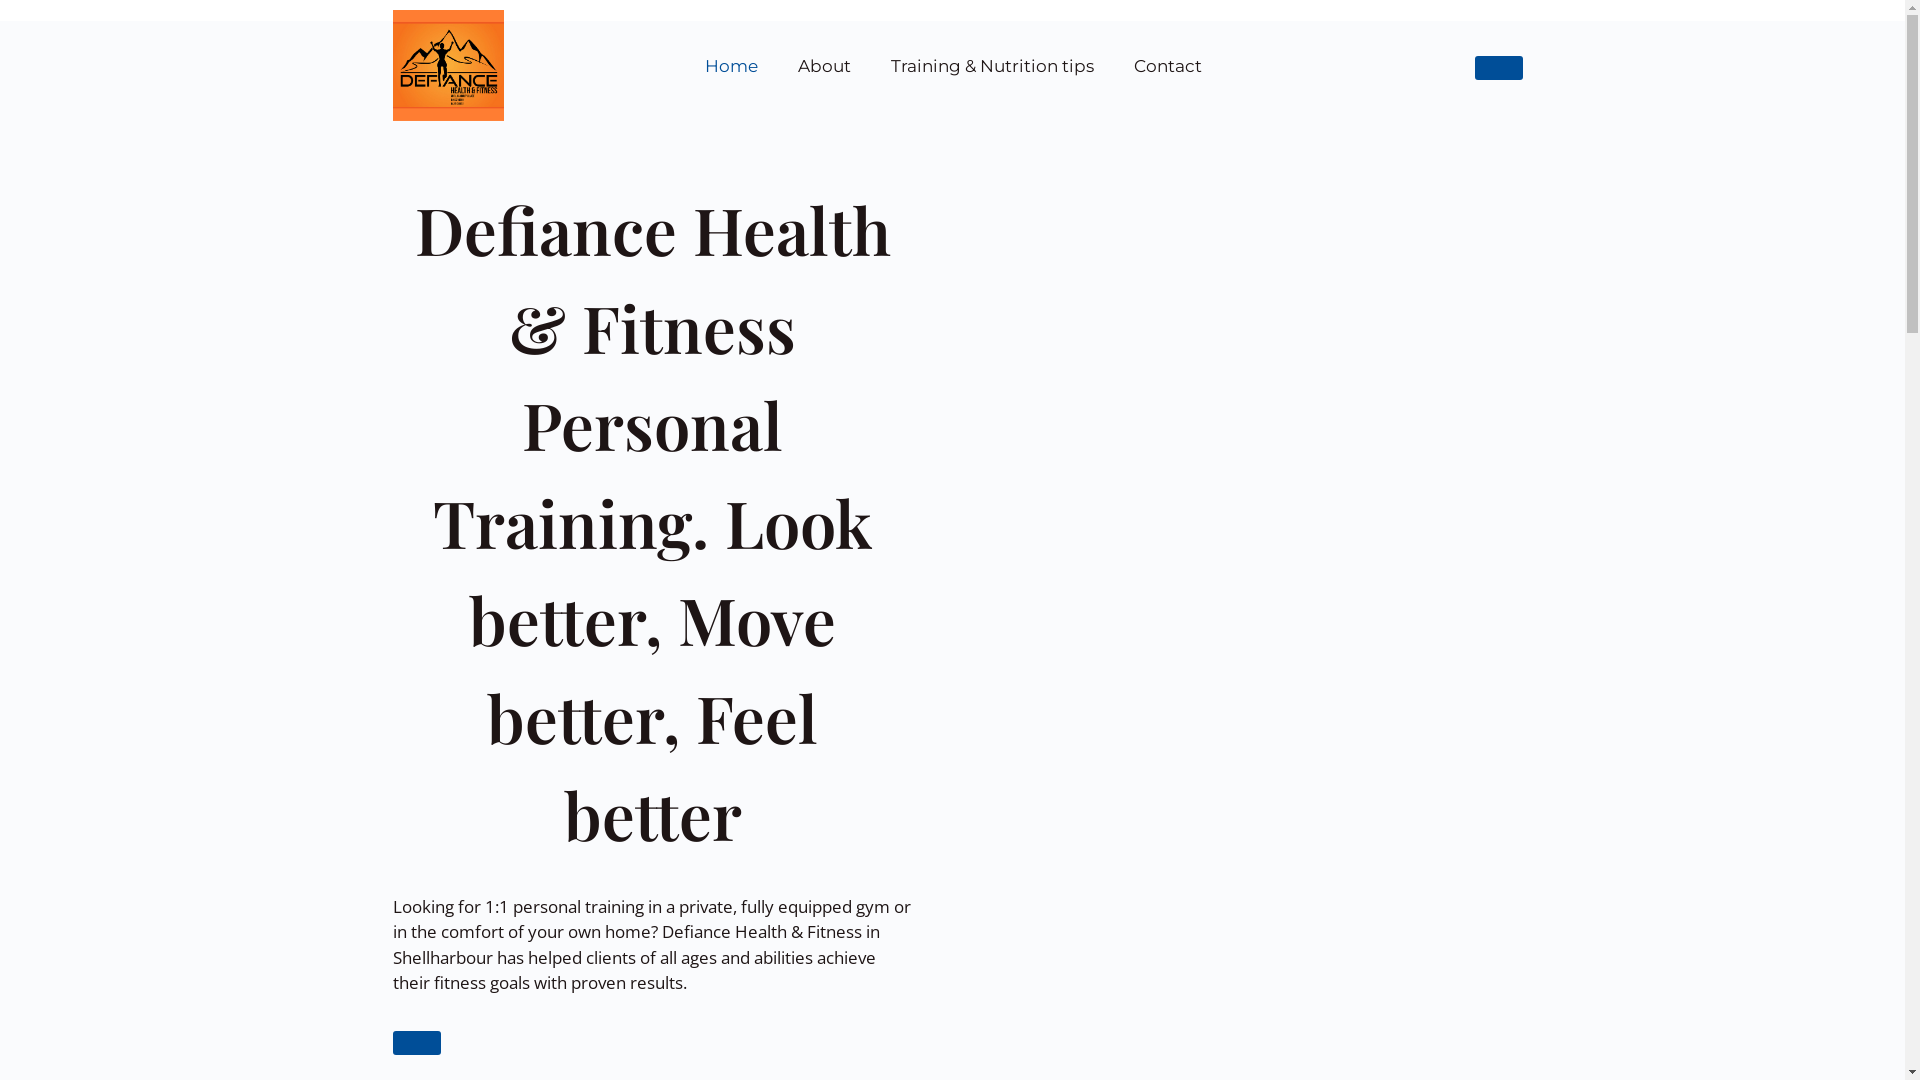 The height and width of the screenshot is (1080, 1920). Describe the element at coordinates (1168, 65) in the screenshot. I see `Contact` at that location.